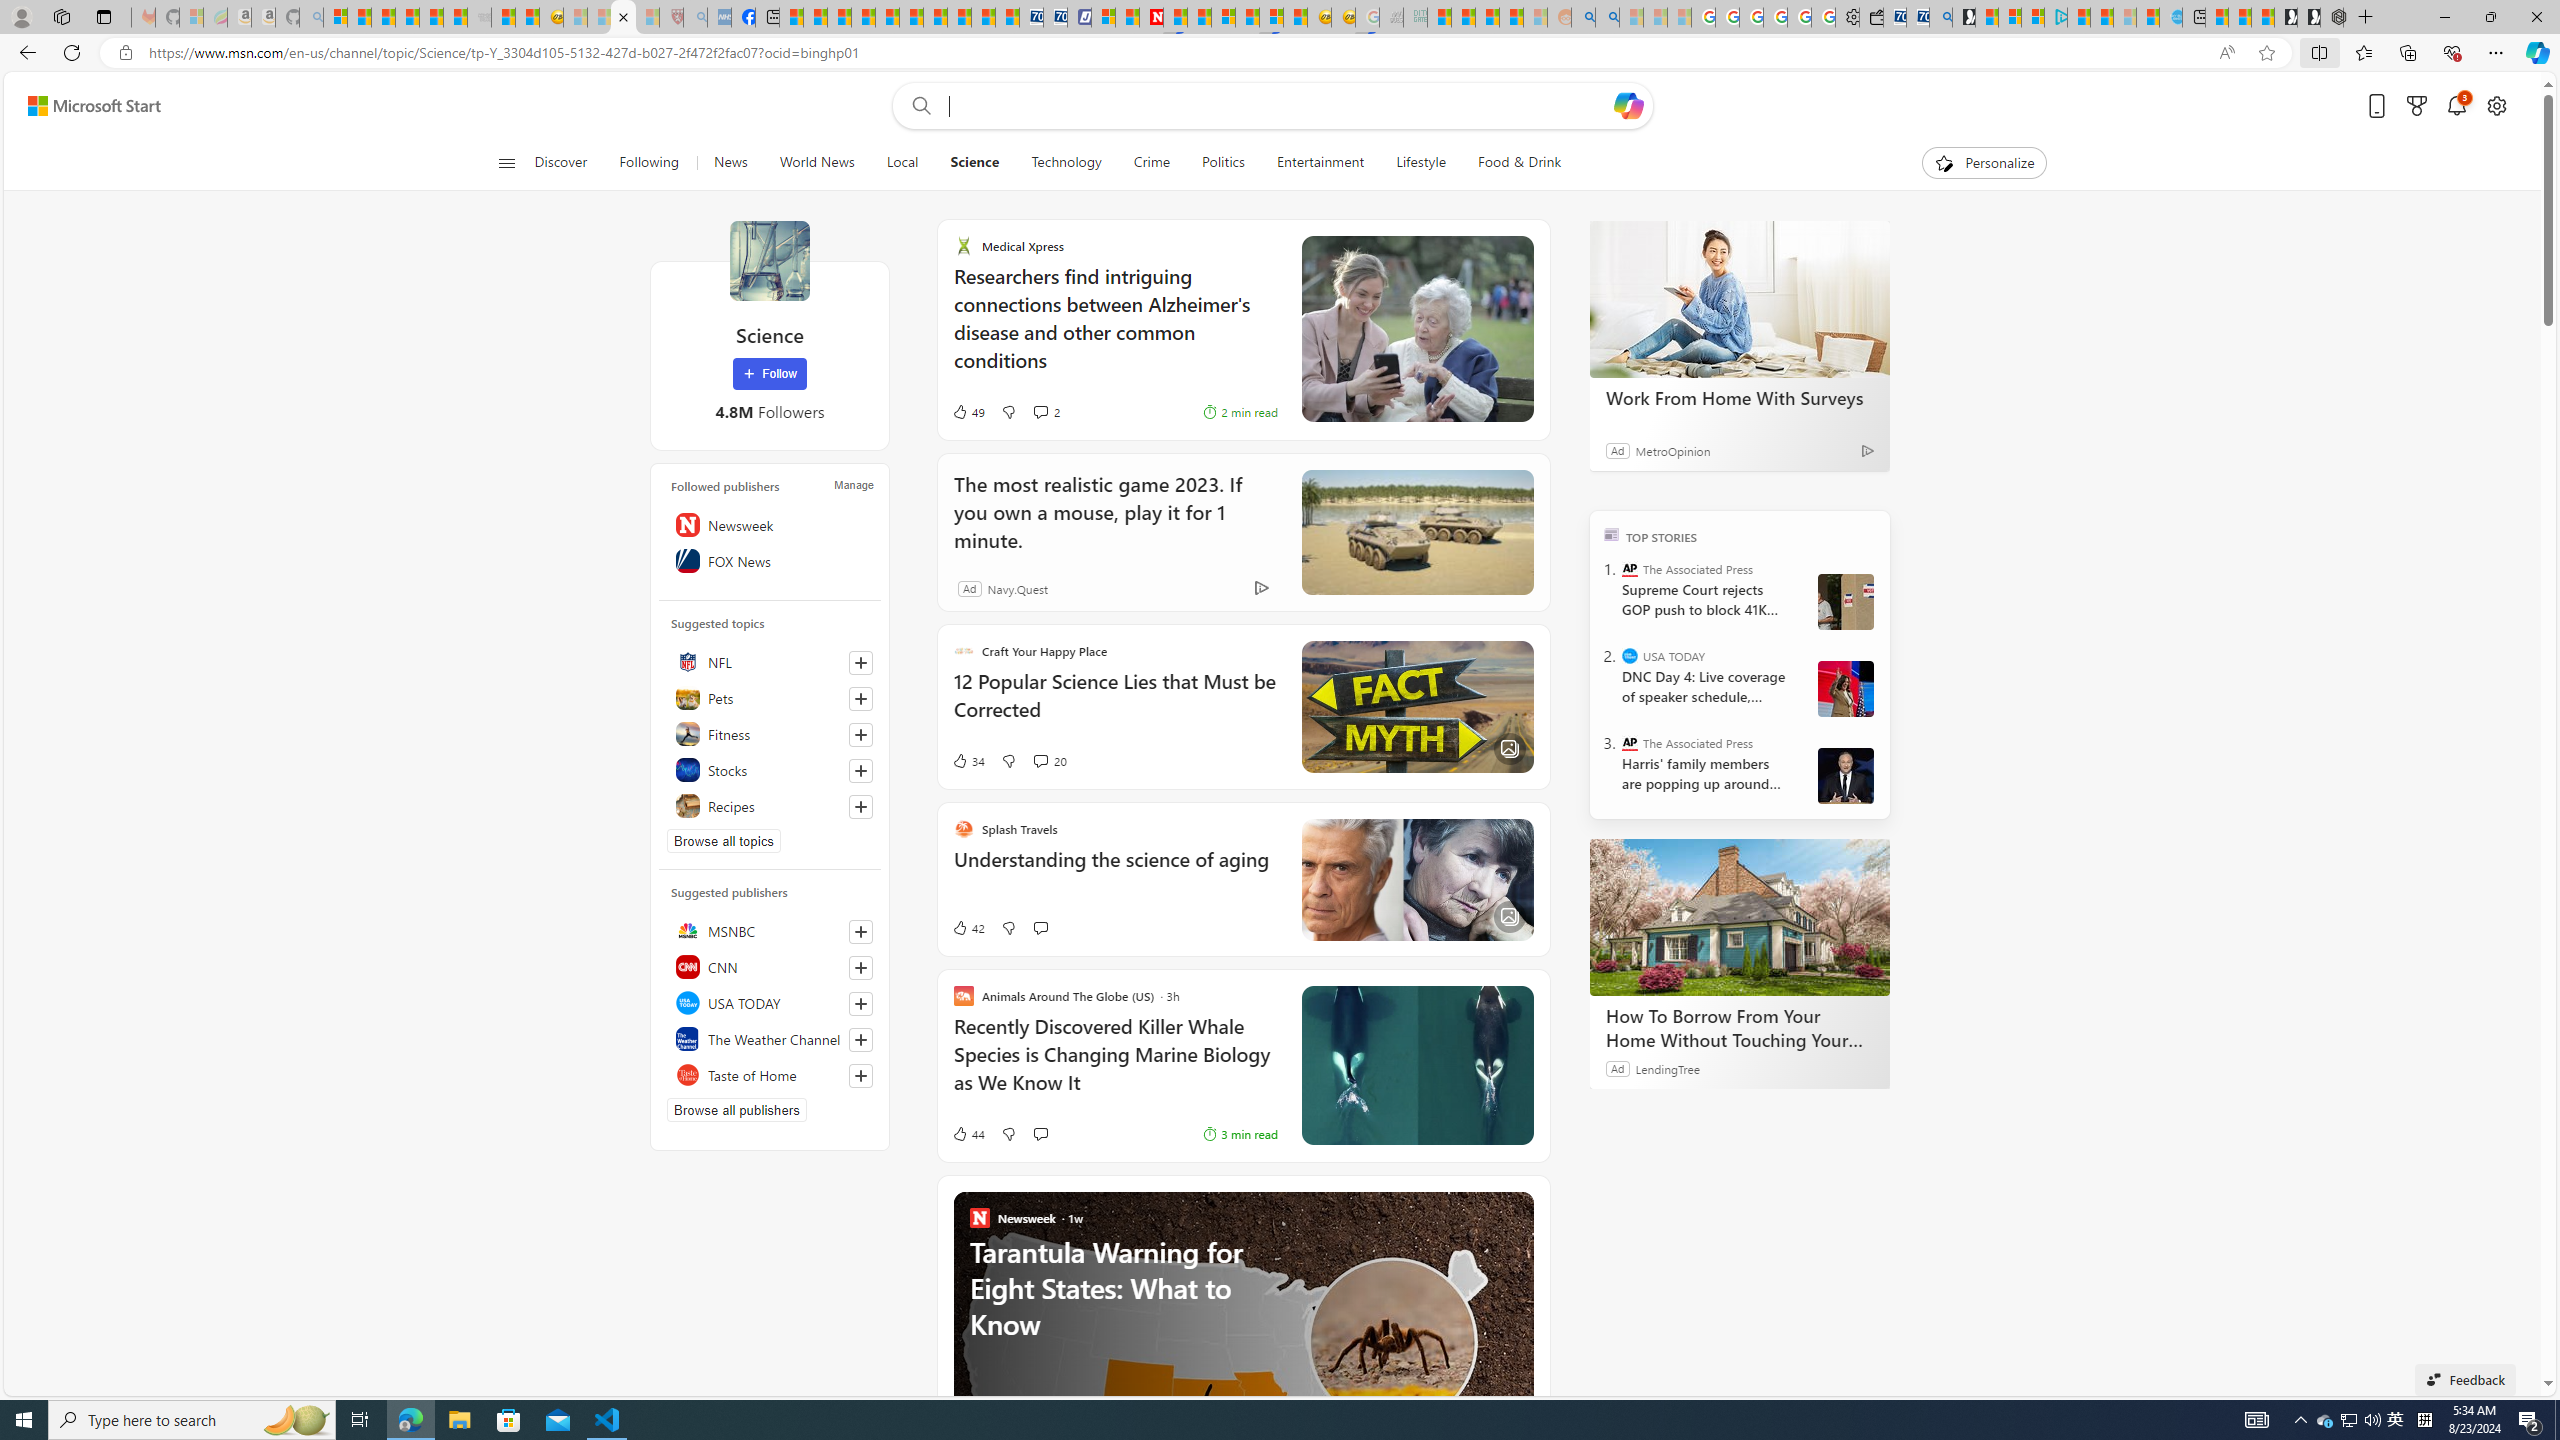 The height and width of the screenshot is (1440, 2560). What do you see at coordinates (1510, 17) in the screenshot?
I see `Student Loan Update: Forgiveness Program Ends This Month` at bounding box center [1510, 17].